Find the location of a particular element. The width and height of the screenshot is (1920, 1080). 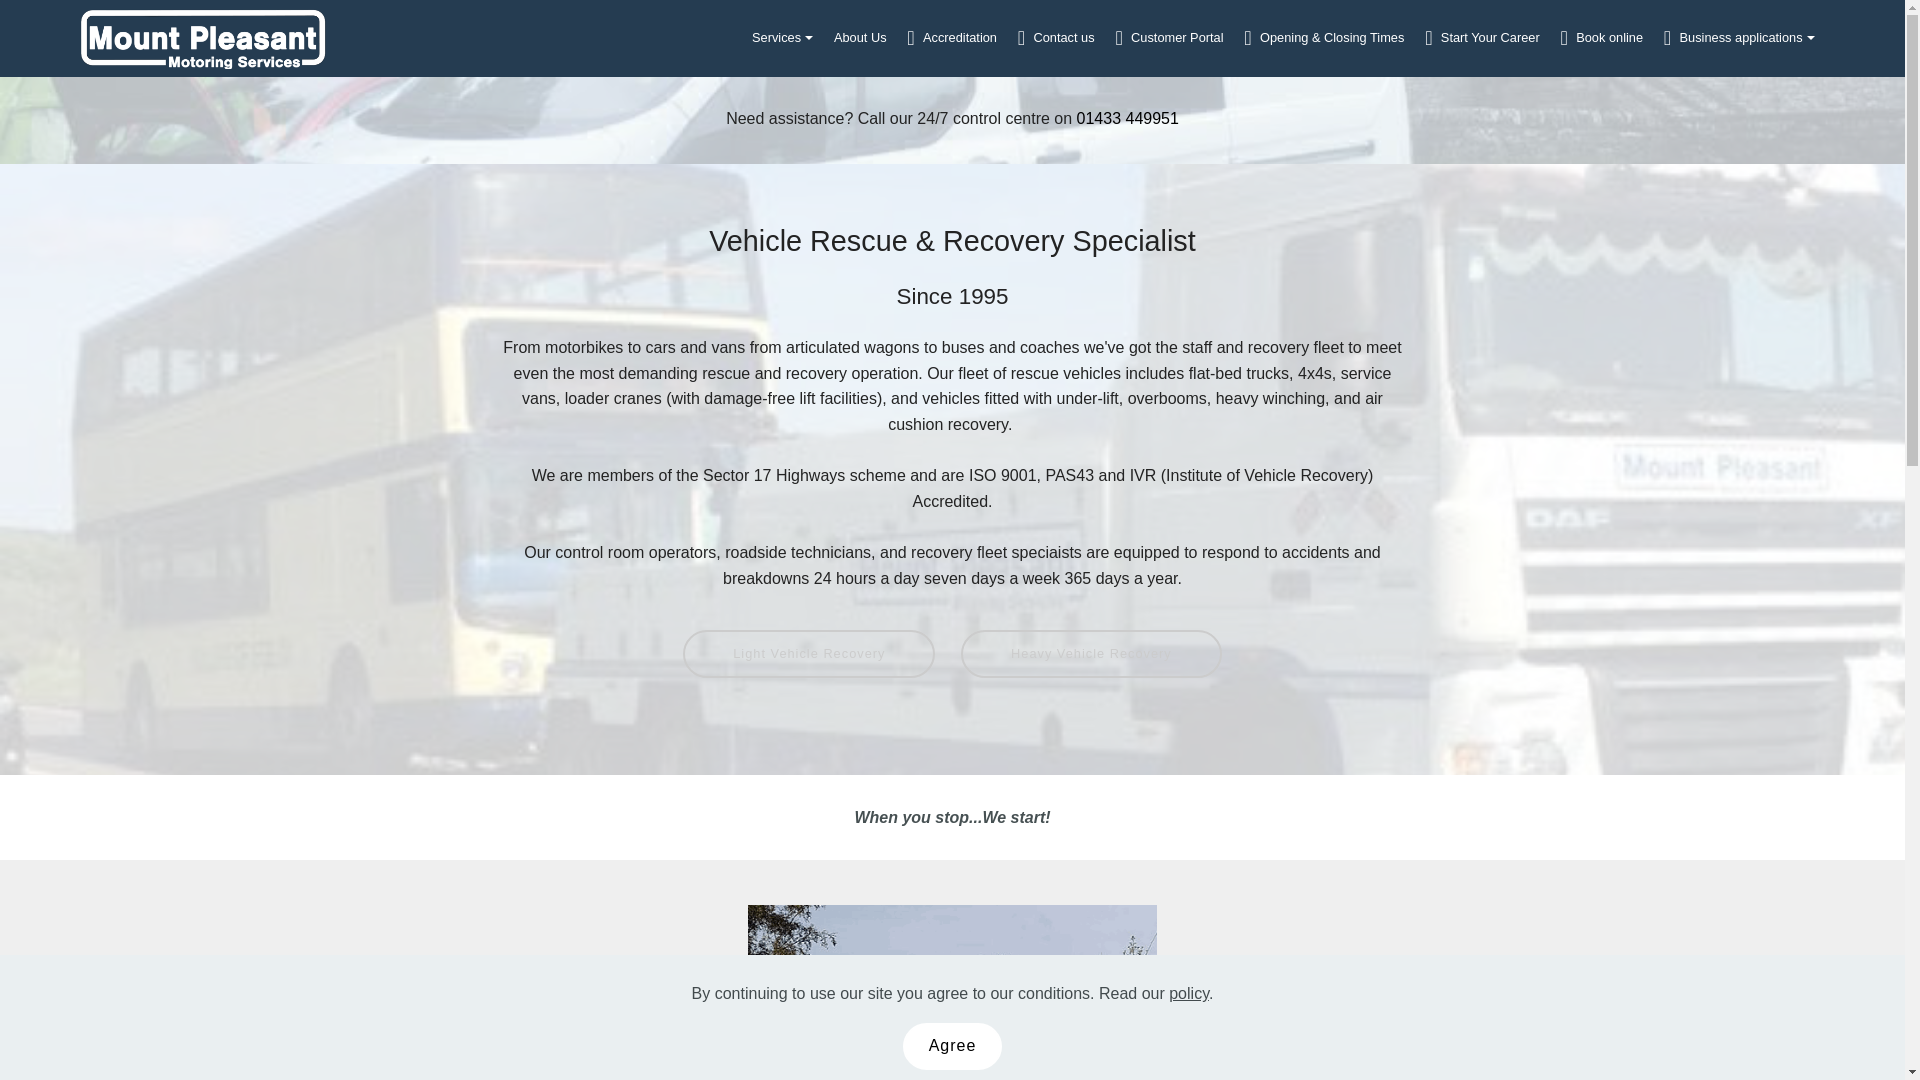

Customer Portal is located at coordinates (1169, 38).